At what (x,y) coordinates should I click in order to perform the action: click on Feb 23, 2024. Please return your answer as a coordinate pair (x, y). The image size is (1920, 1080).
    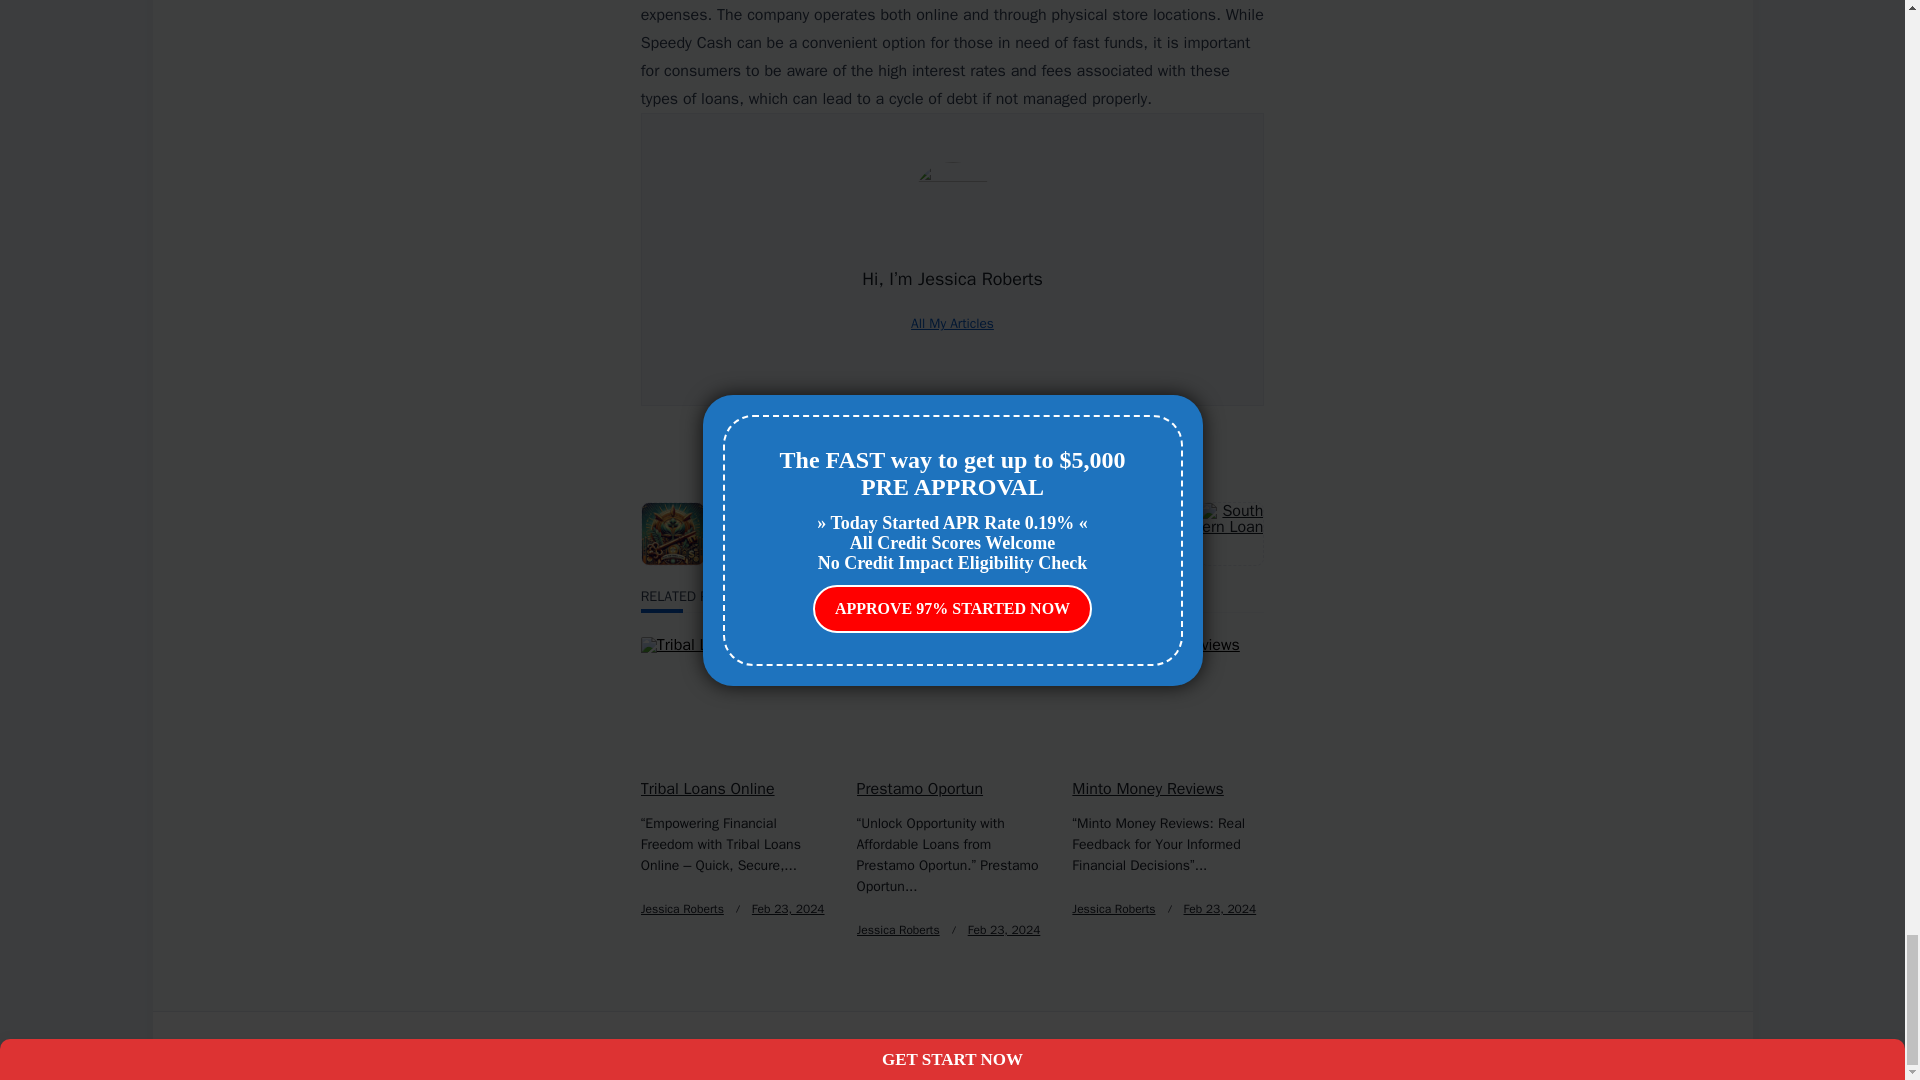
    Looking at the image, I should click on (1004, 930).